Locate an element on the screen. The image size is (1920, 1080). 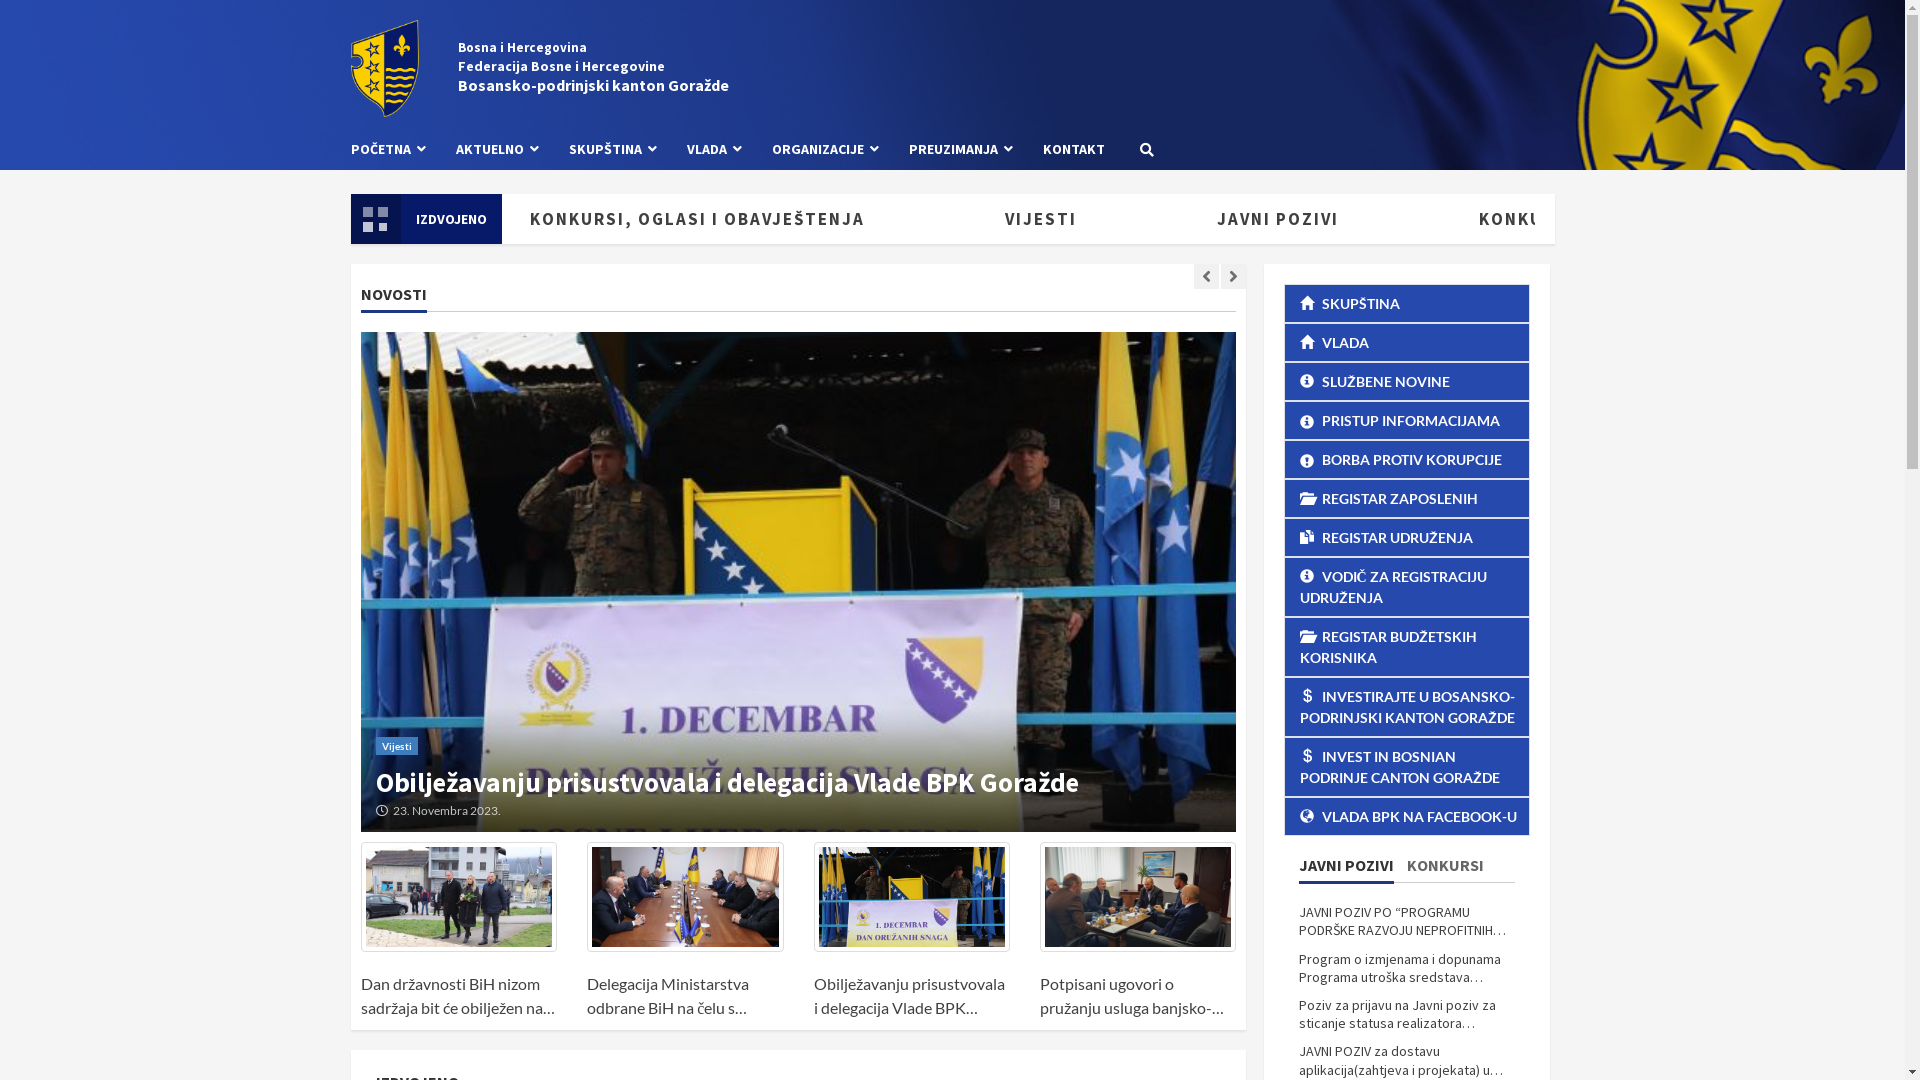
REGISTAR ZAPOSLENIH is located at coordinates (1407, 498).